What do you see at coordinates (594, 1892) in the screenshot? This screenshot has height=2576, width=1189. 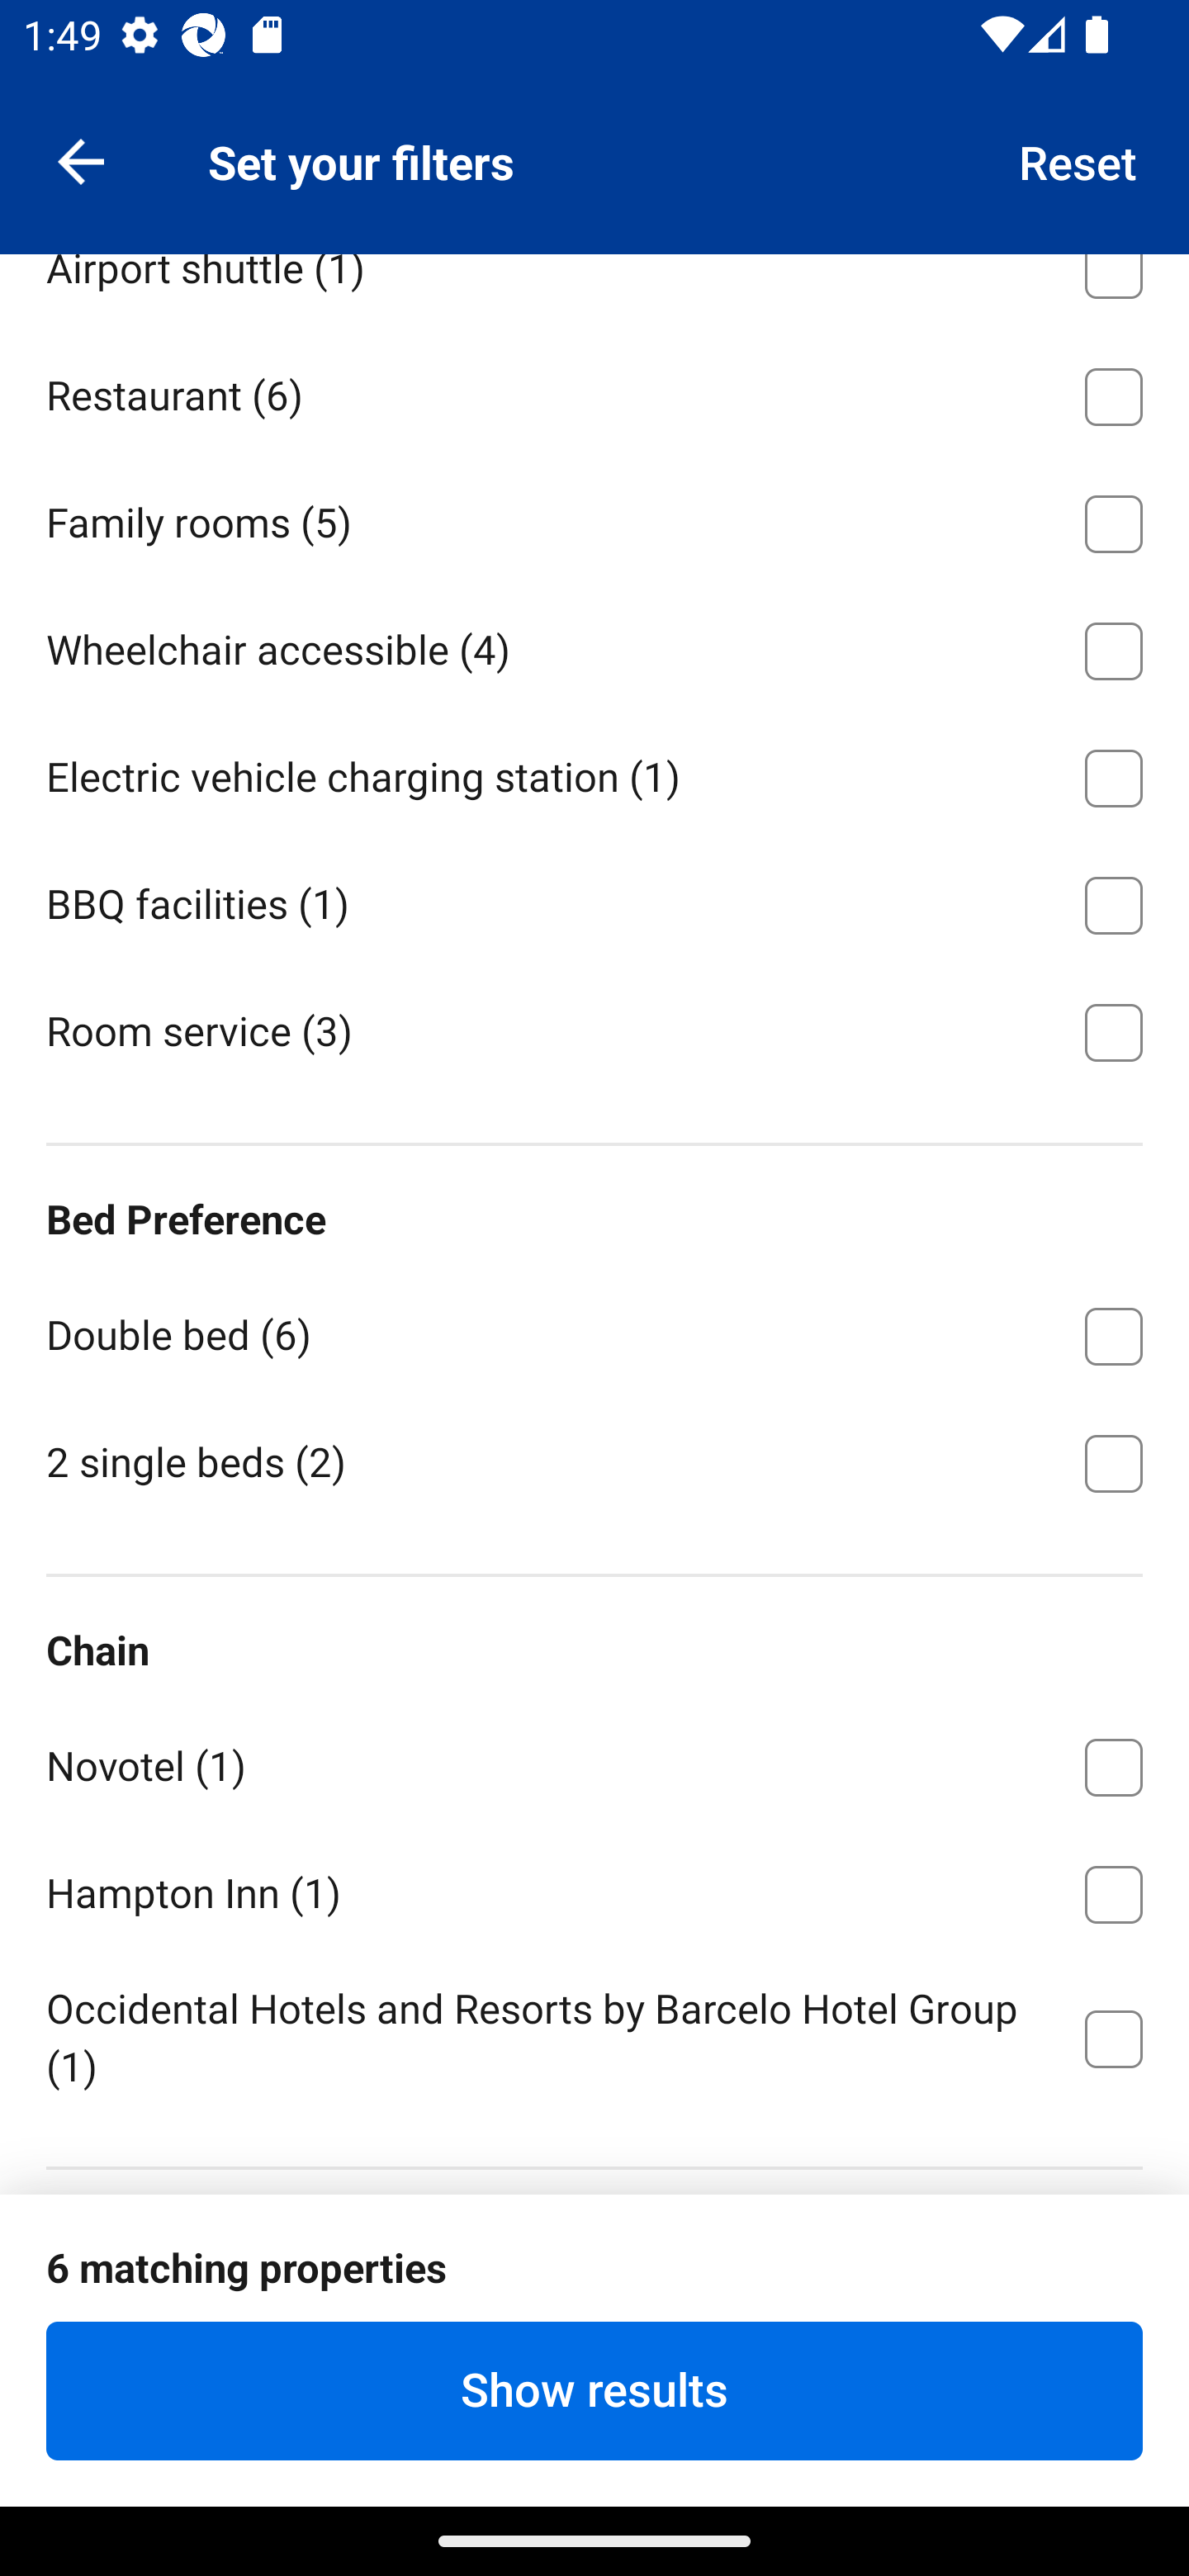 I see `Hampton Inn ⁦(1)` at bounding box center [594, 1892].